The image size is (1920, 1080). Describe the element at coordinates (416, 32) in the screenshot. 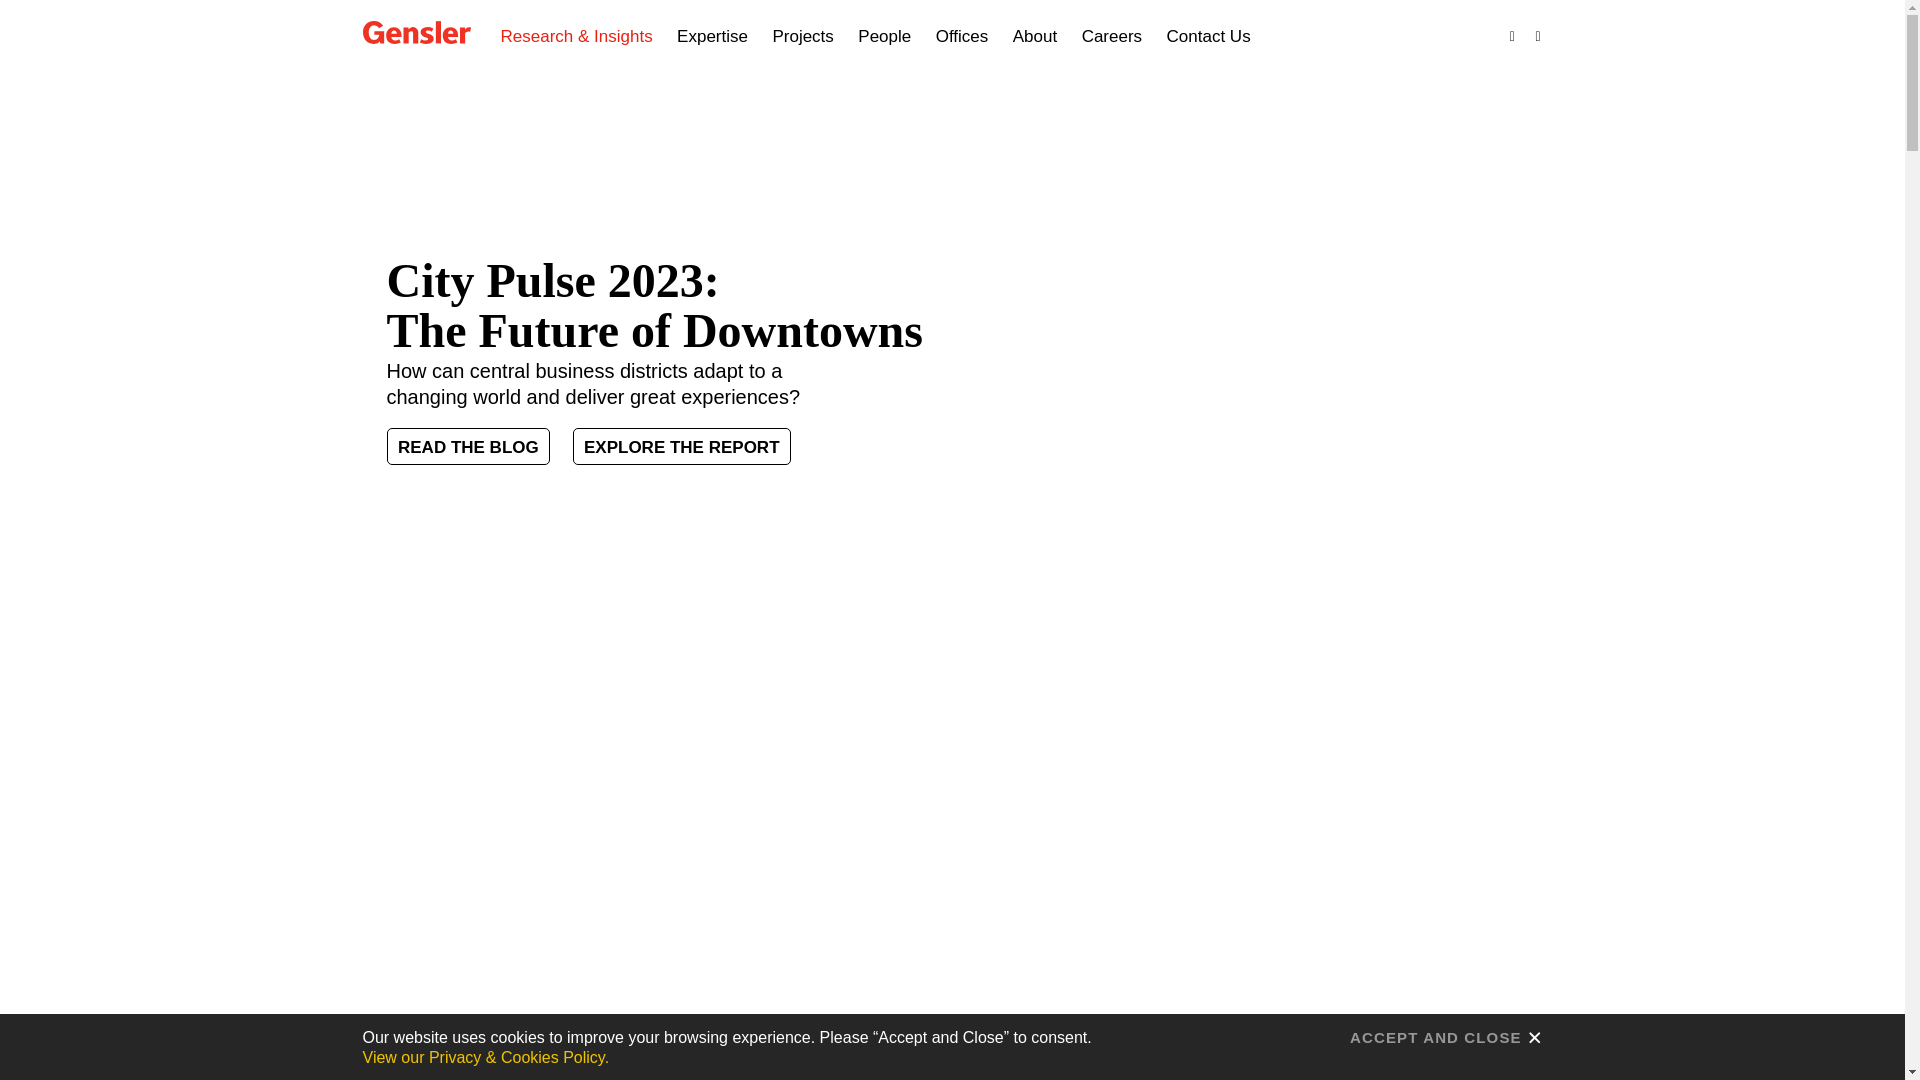

I see `Gensler` at that location.